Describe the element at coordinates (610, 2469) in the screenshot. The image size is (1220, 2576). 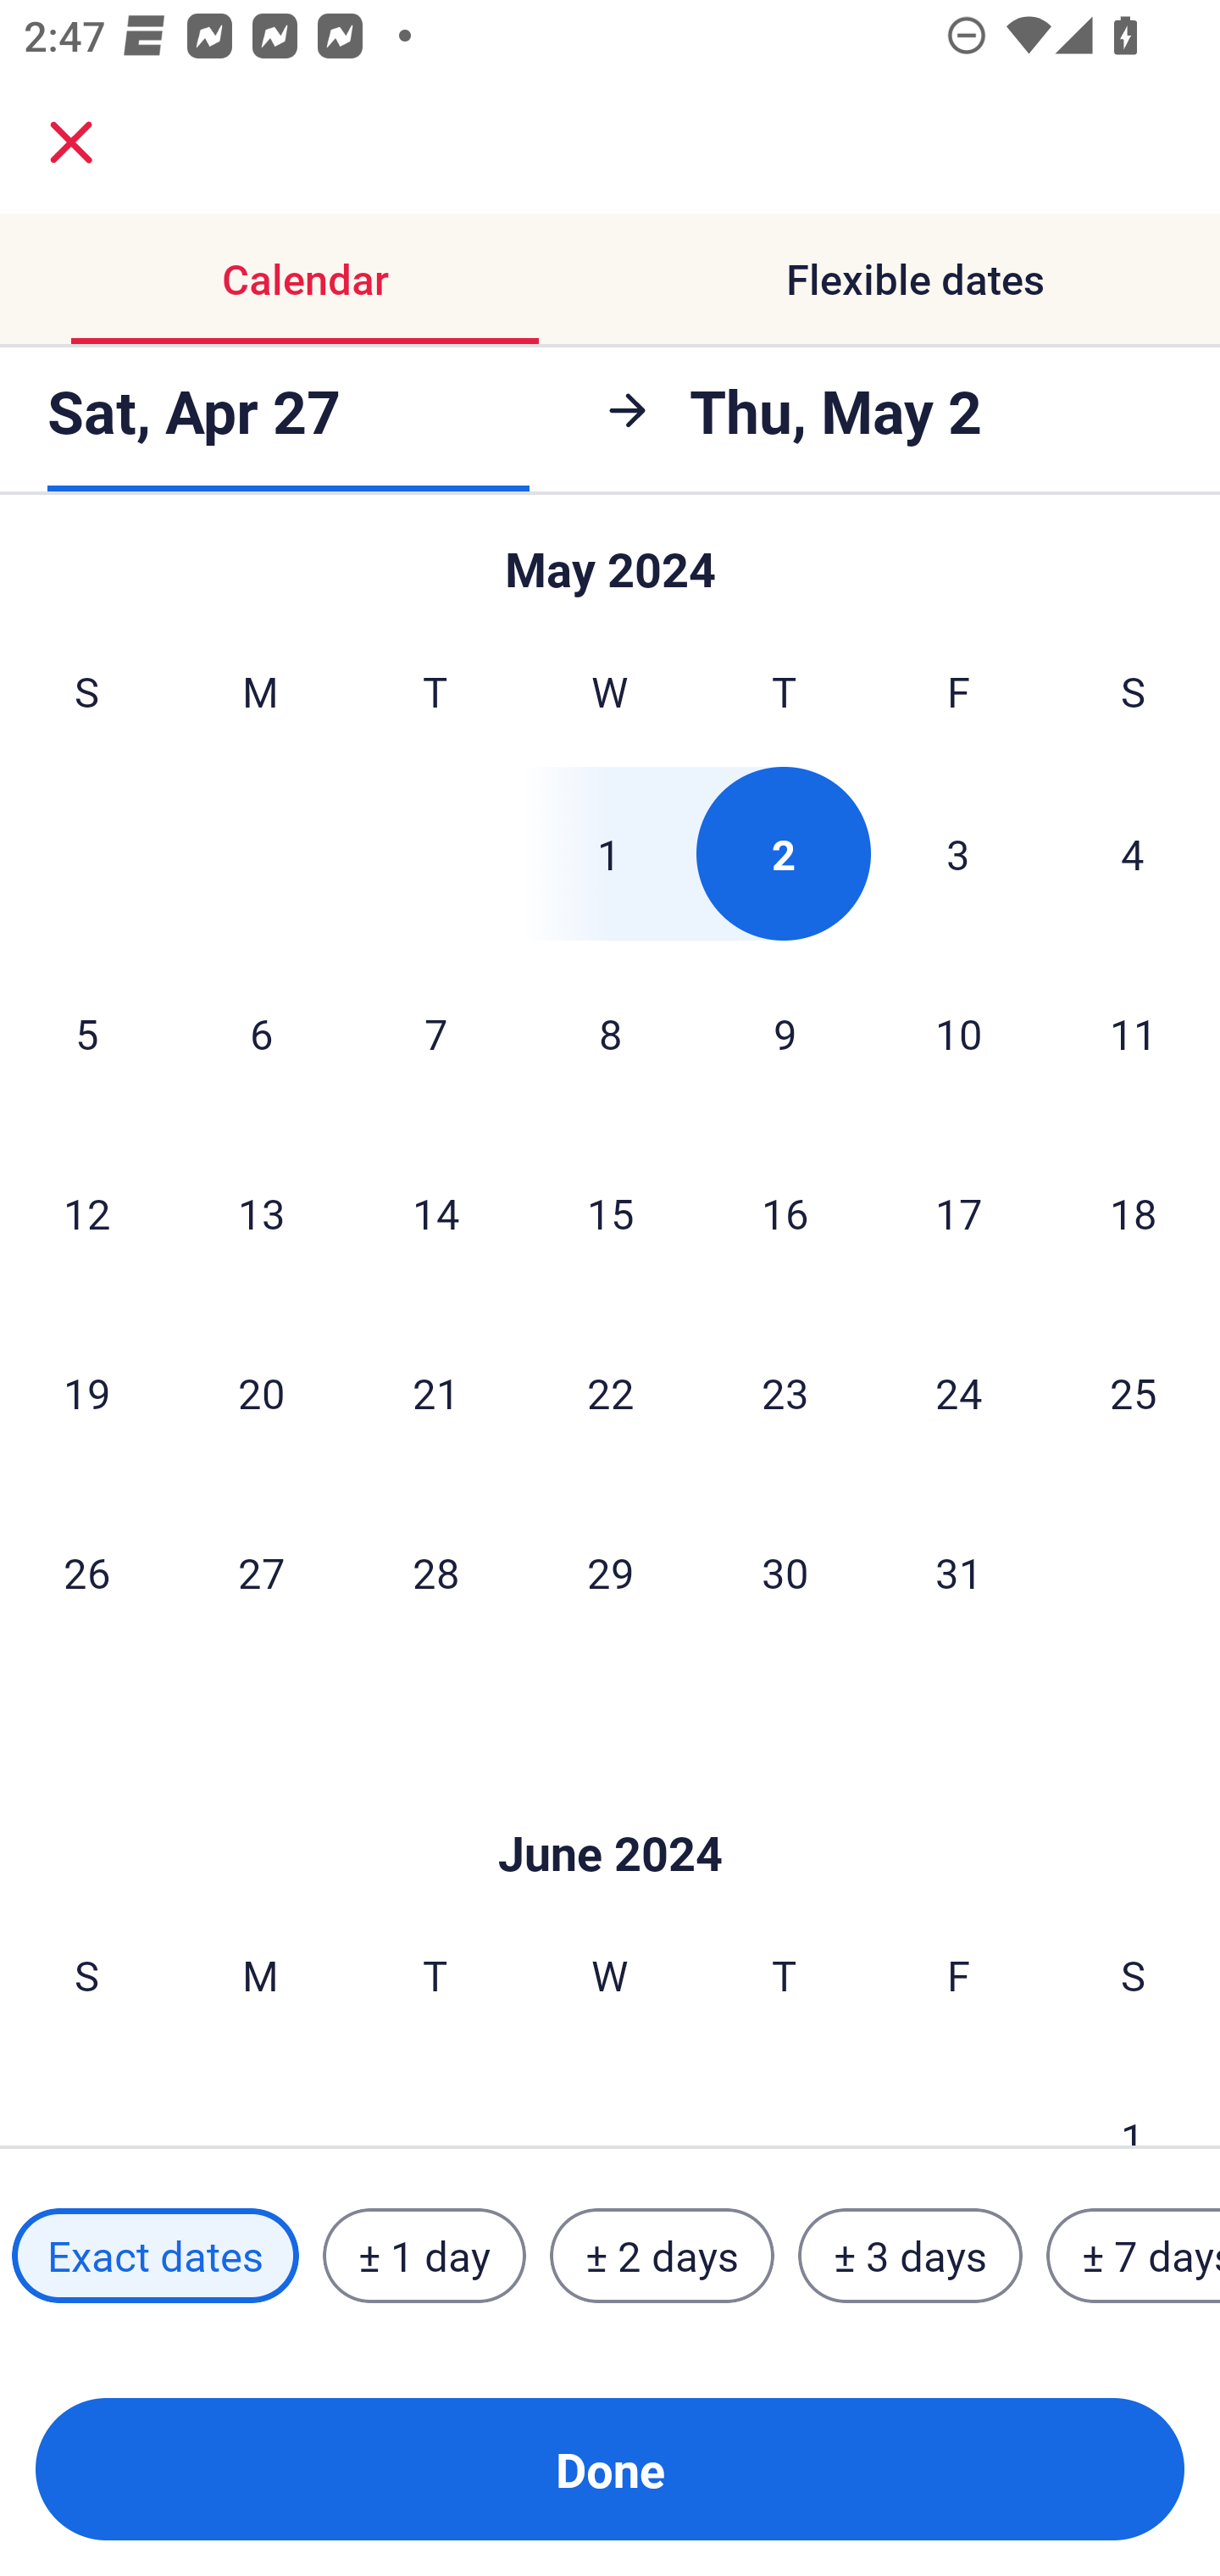
I see `Done` at that location.